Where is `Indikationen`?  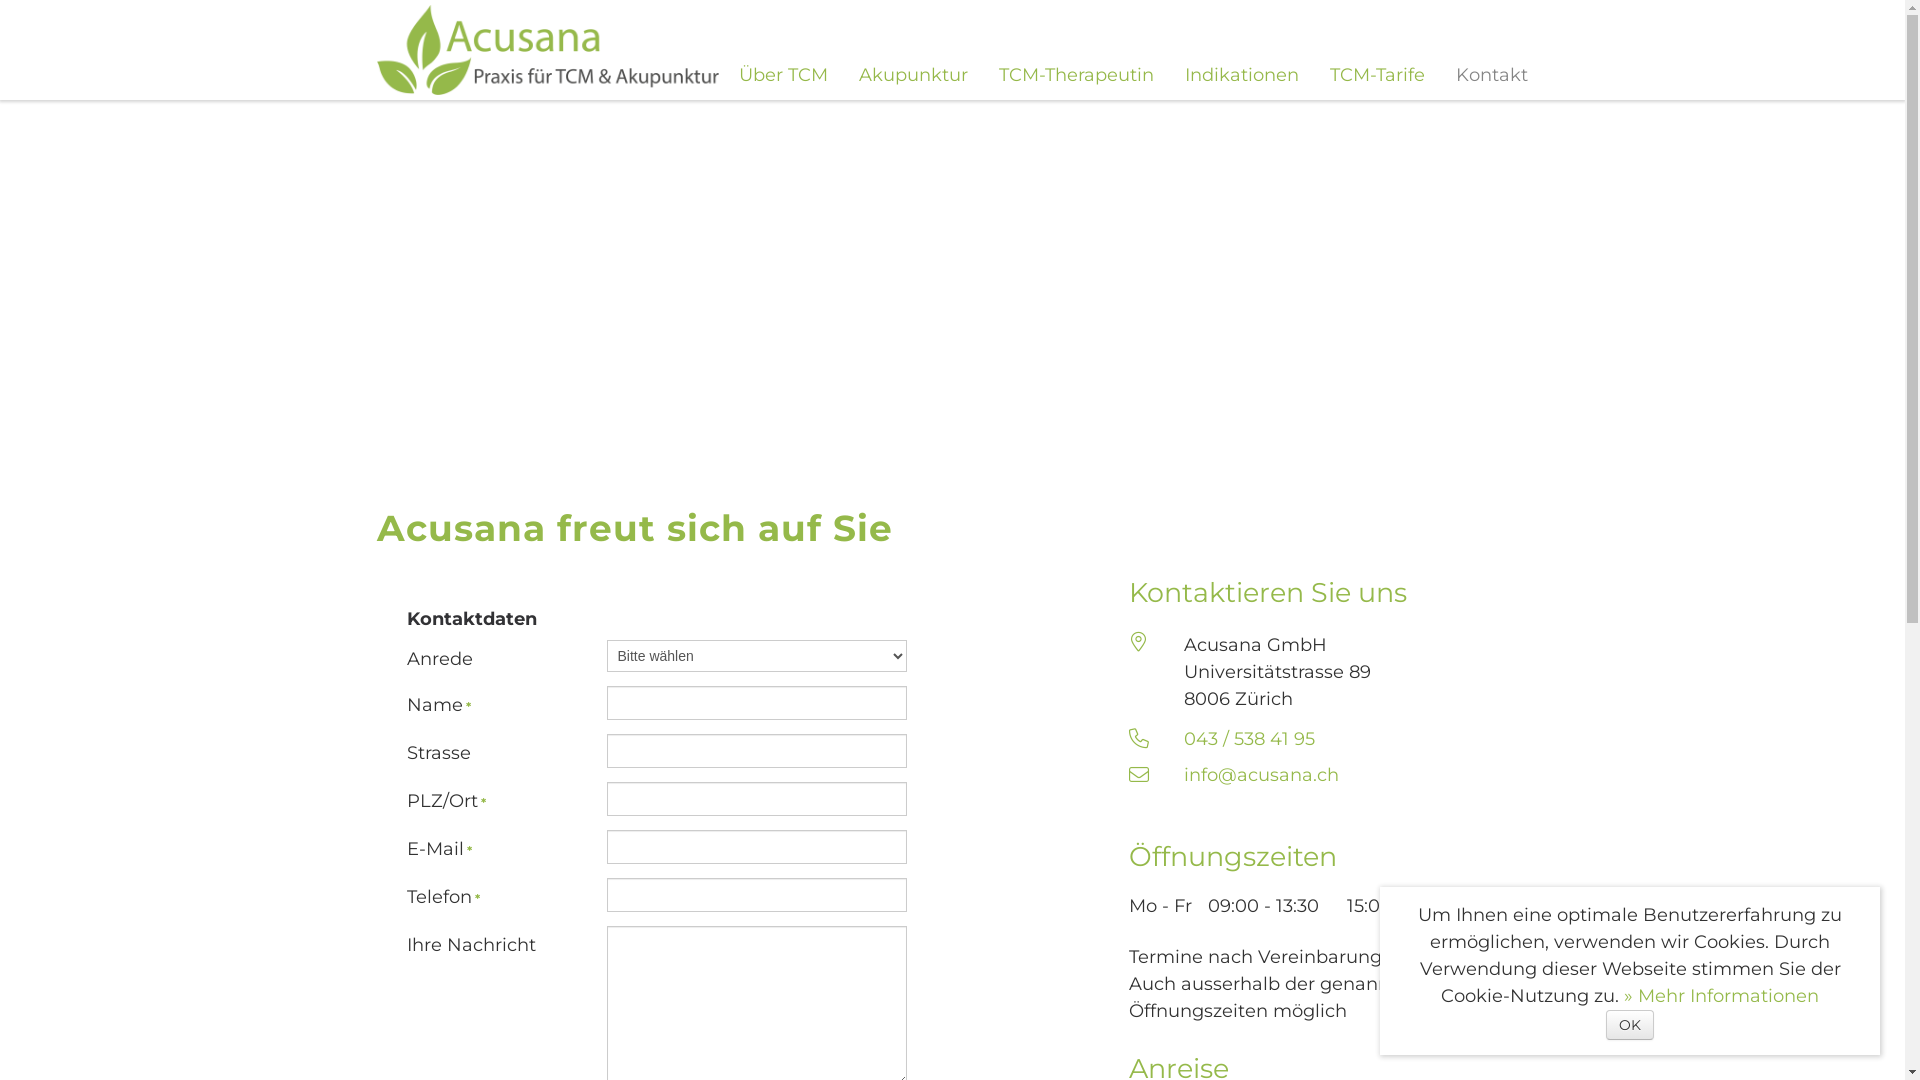
Indikationen is located at coordinates (1241, 75).